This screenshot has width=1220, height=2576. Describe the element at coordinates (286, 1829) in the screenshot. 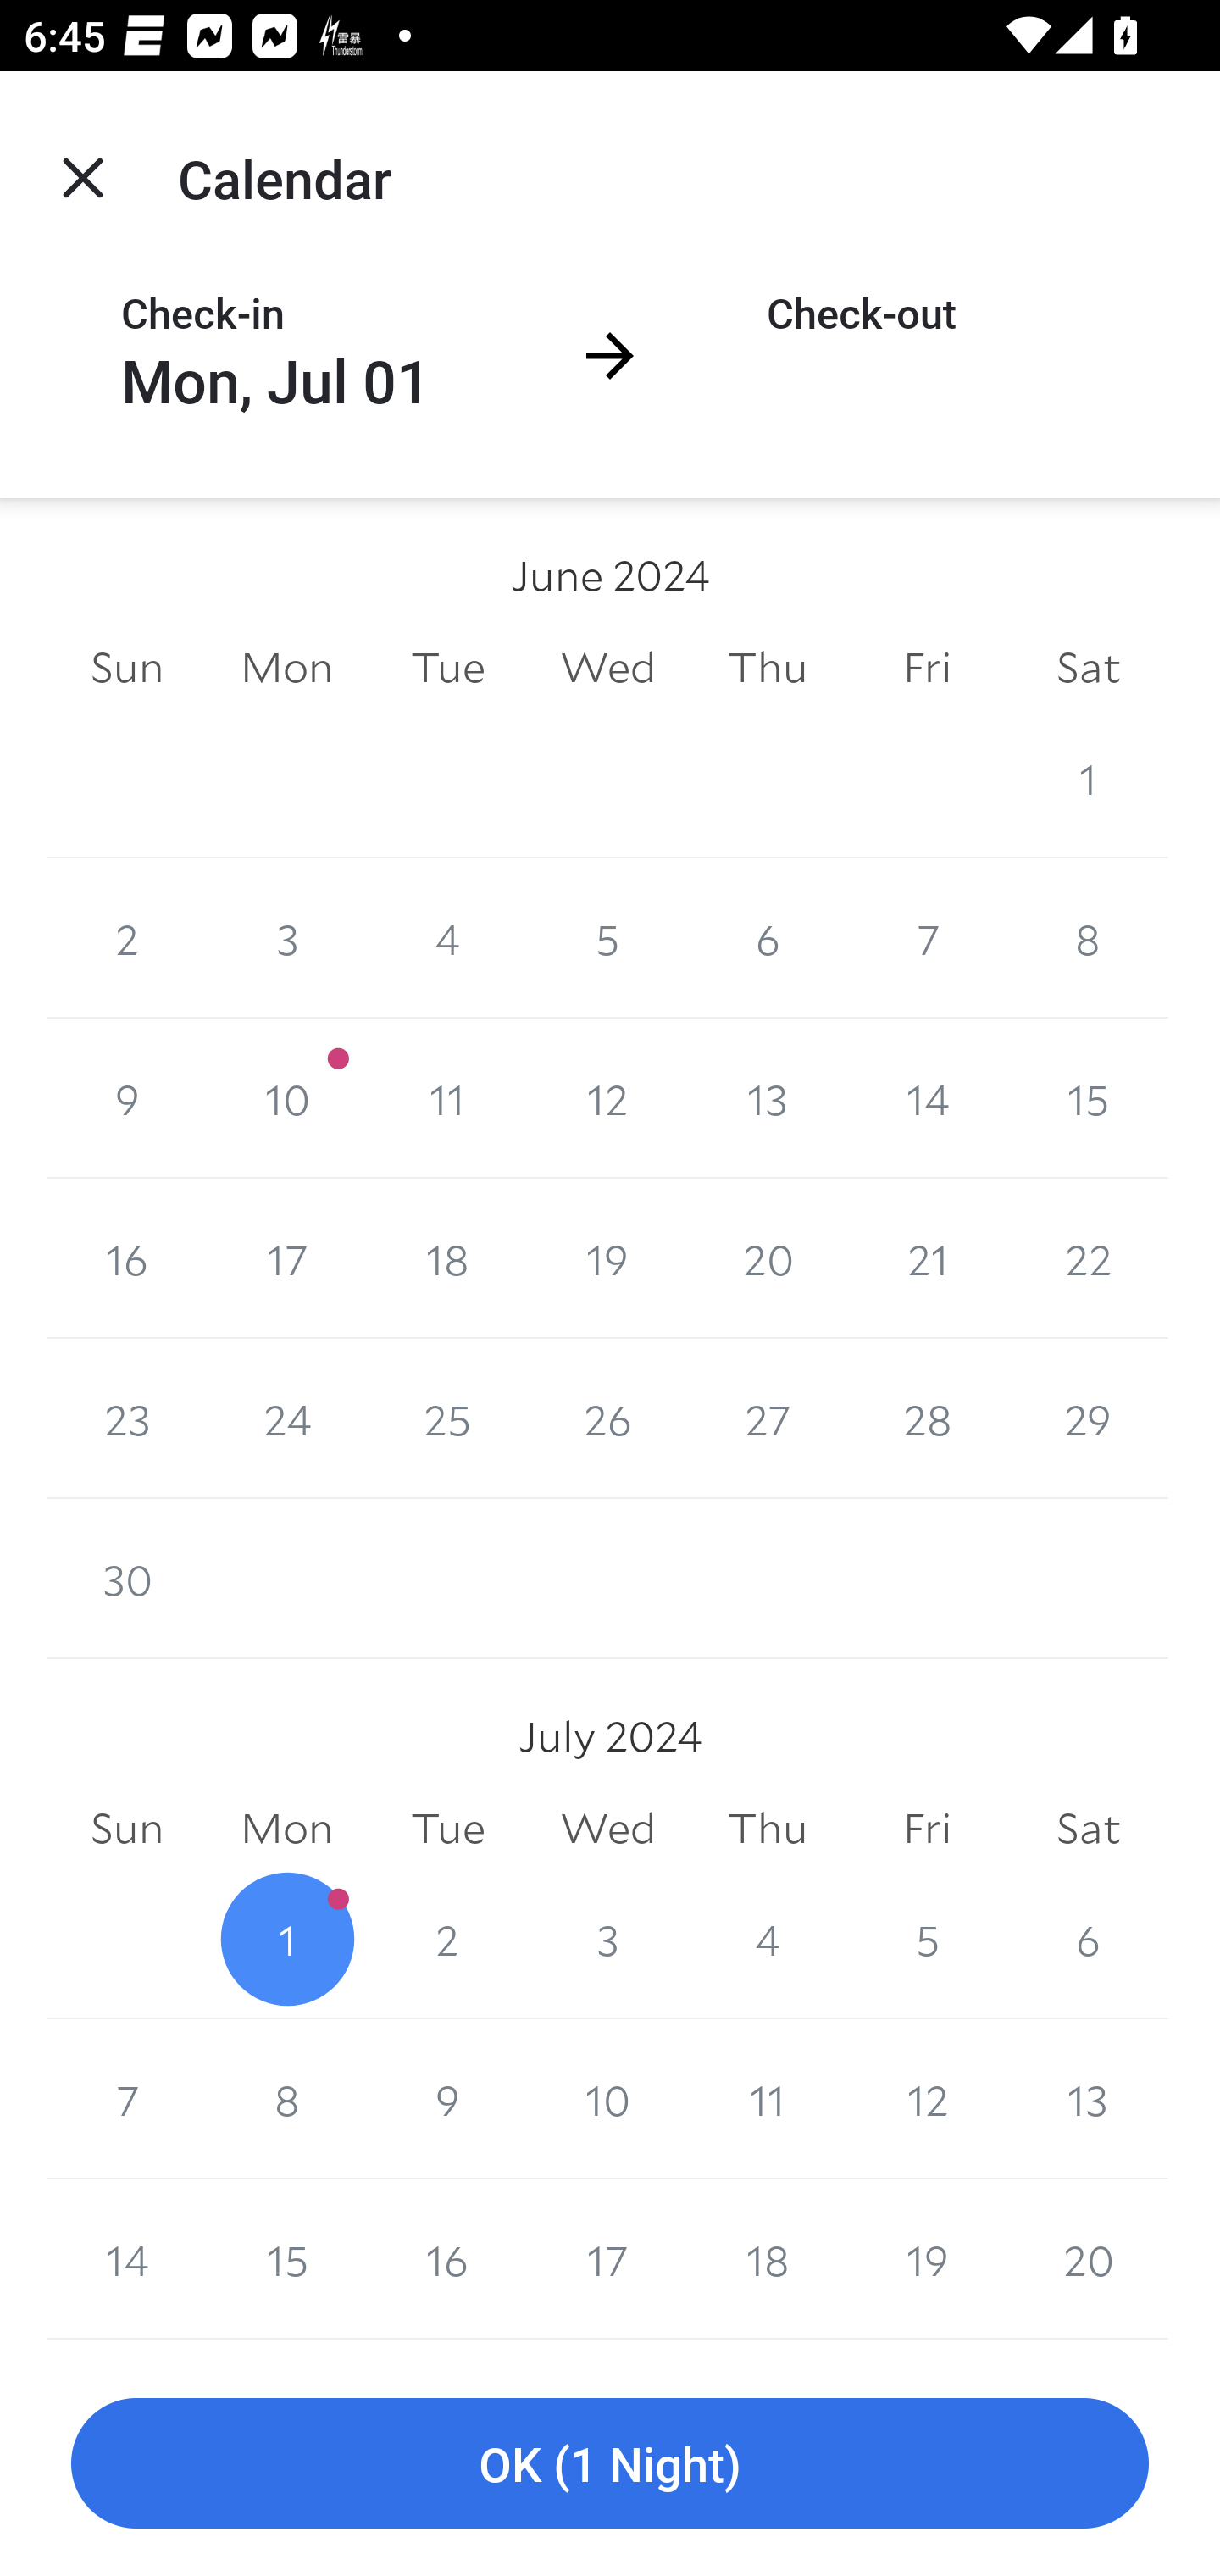

I see `Mon` at that location.